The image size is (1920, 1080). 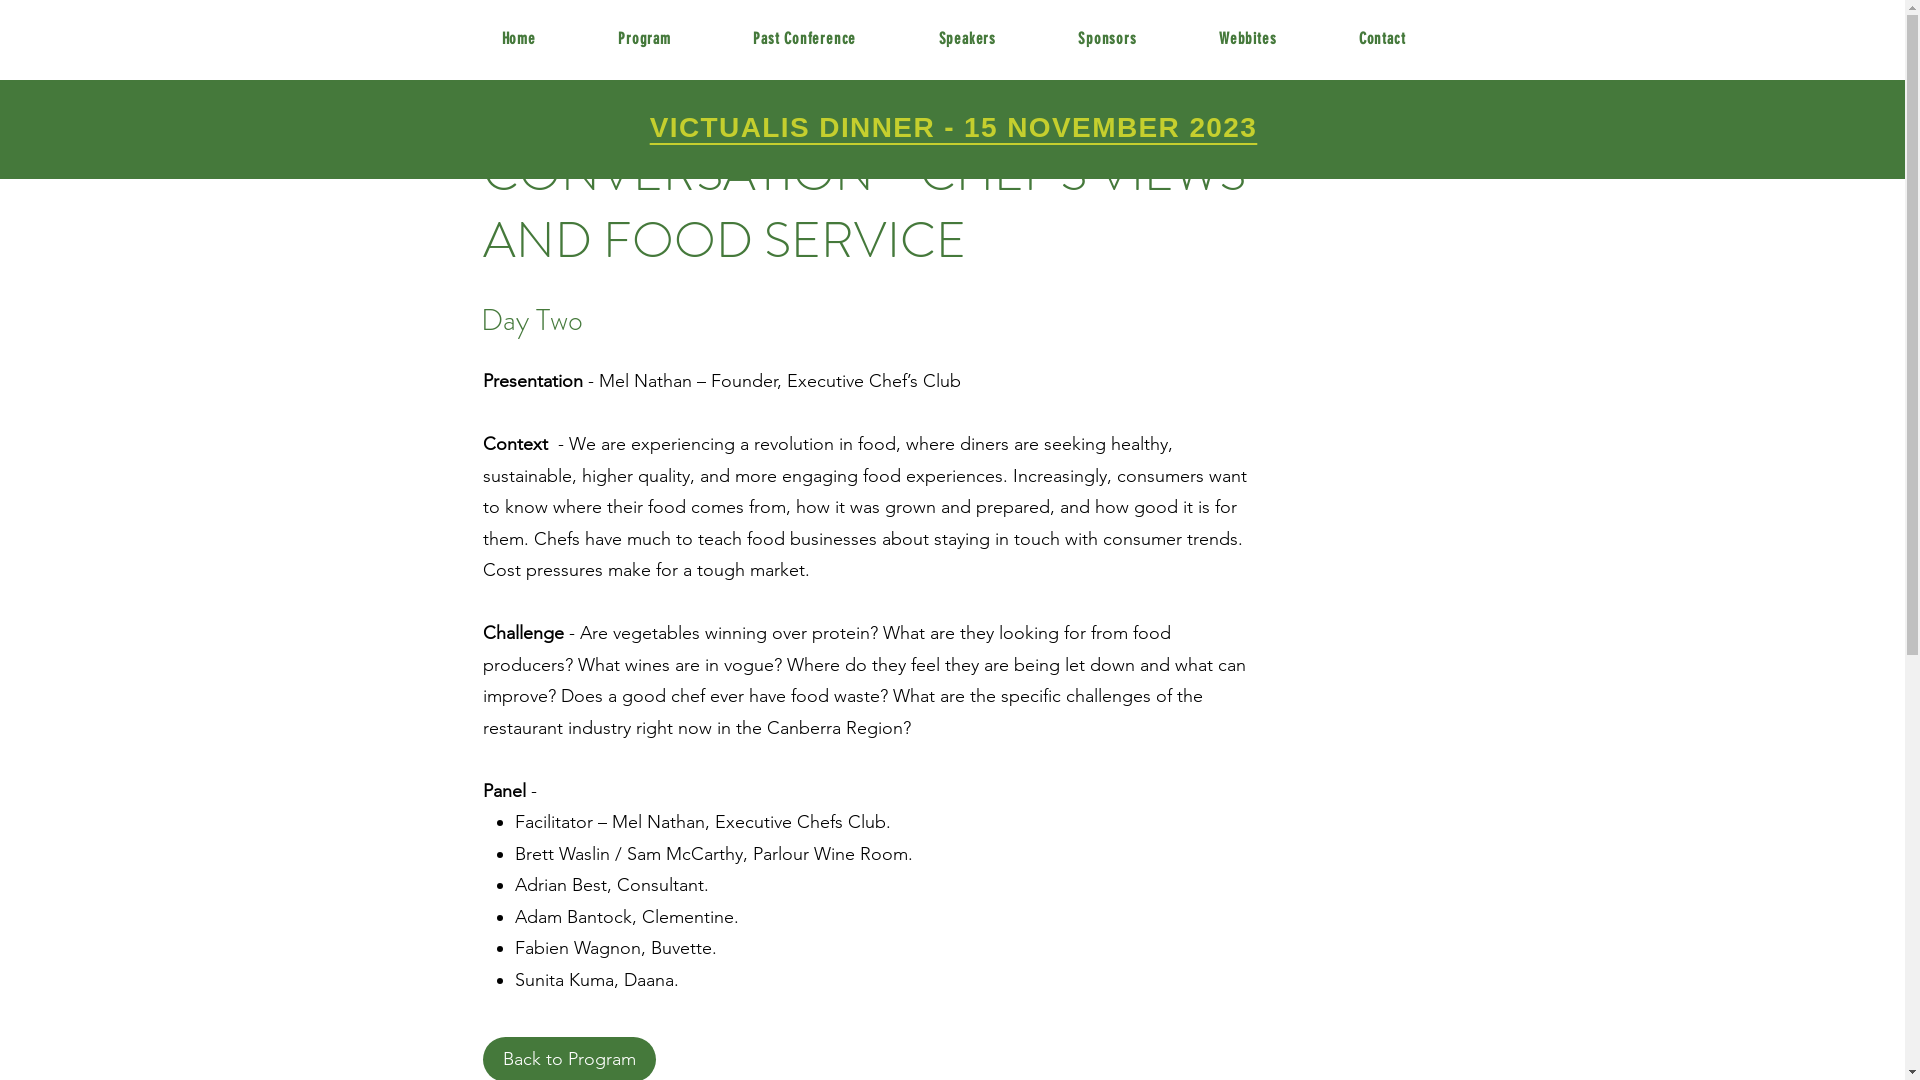 What do you see at coordinates (1248, 40) in the screenshot?
I see `Webbites` at bounding box center [1248, 40].